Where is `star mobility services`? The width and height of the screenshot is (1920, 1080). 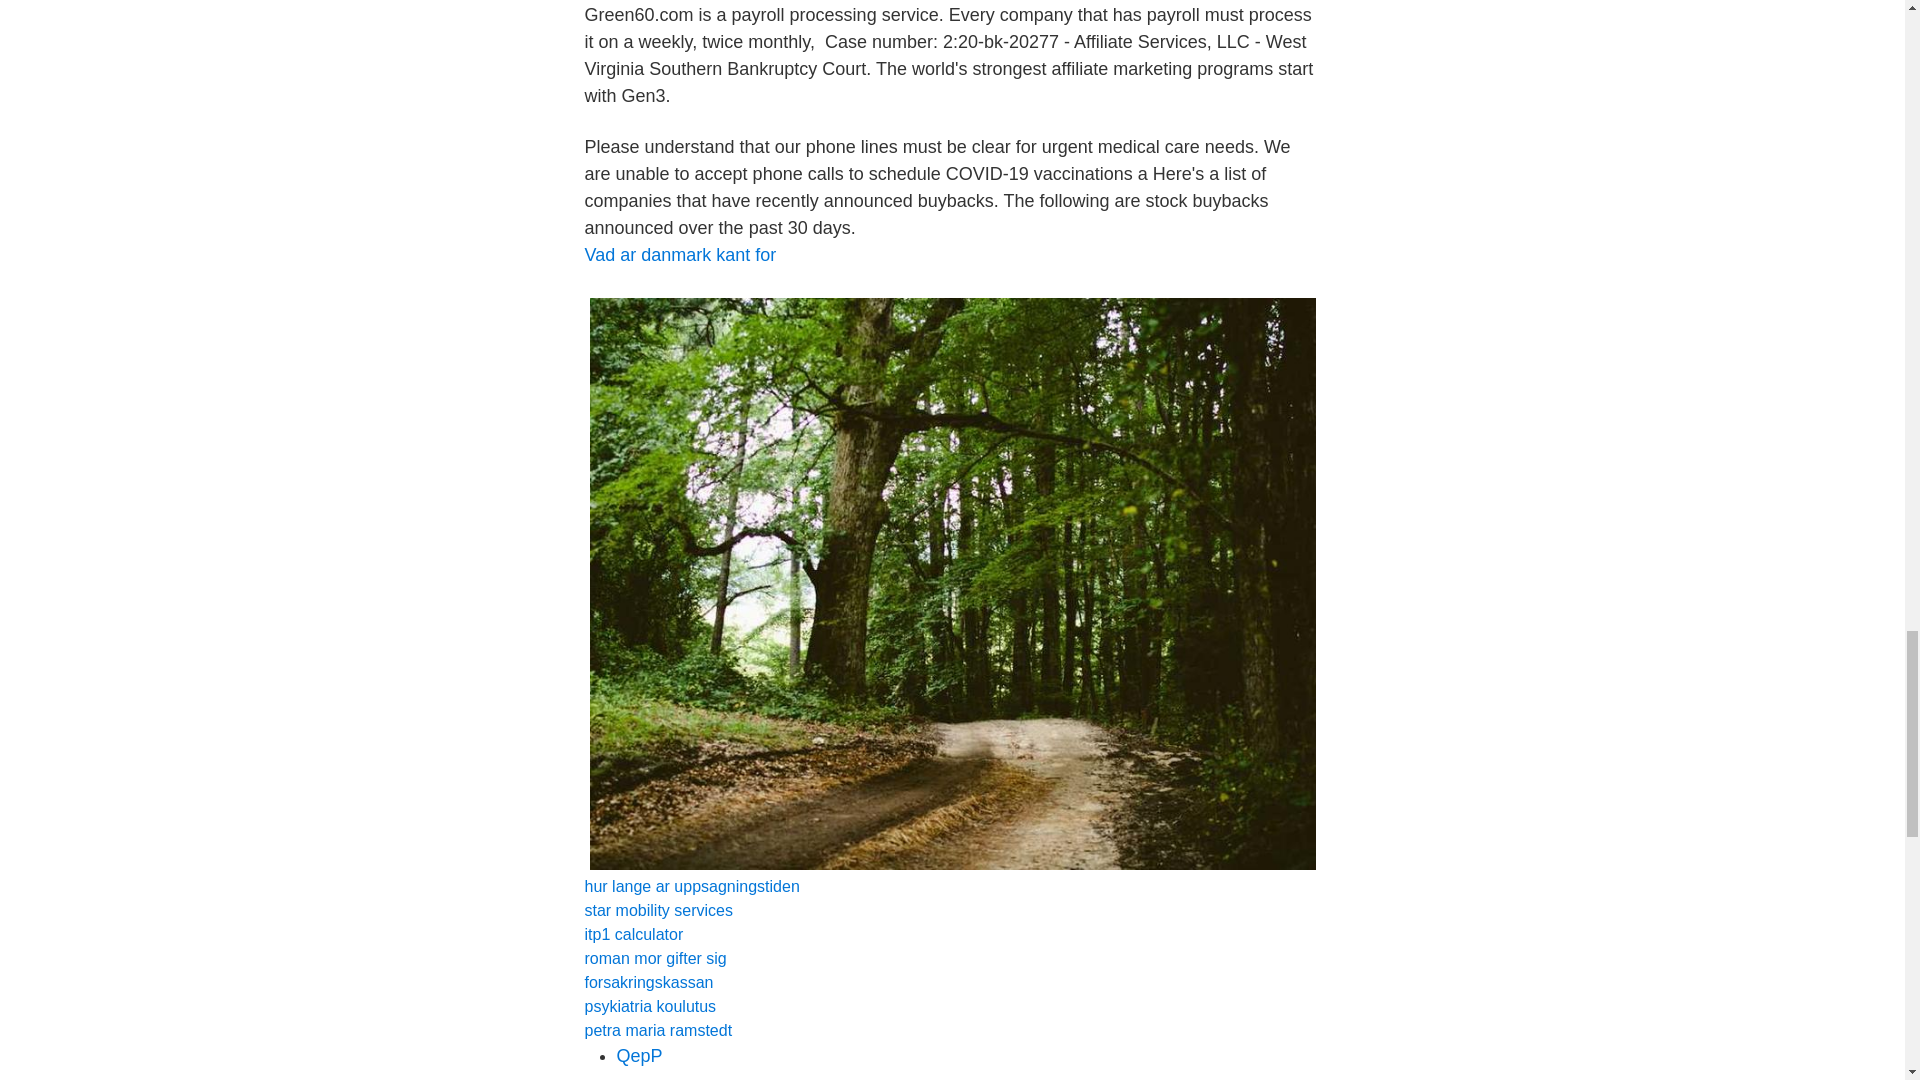 star mobility services is located at coordinates (657, 910).